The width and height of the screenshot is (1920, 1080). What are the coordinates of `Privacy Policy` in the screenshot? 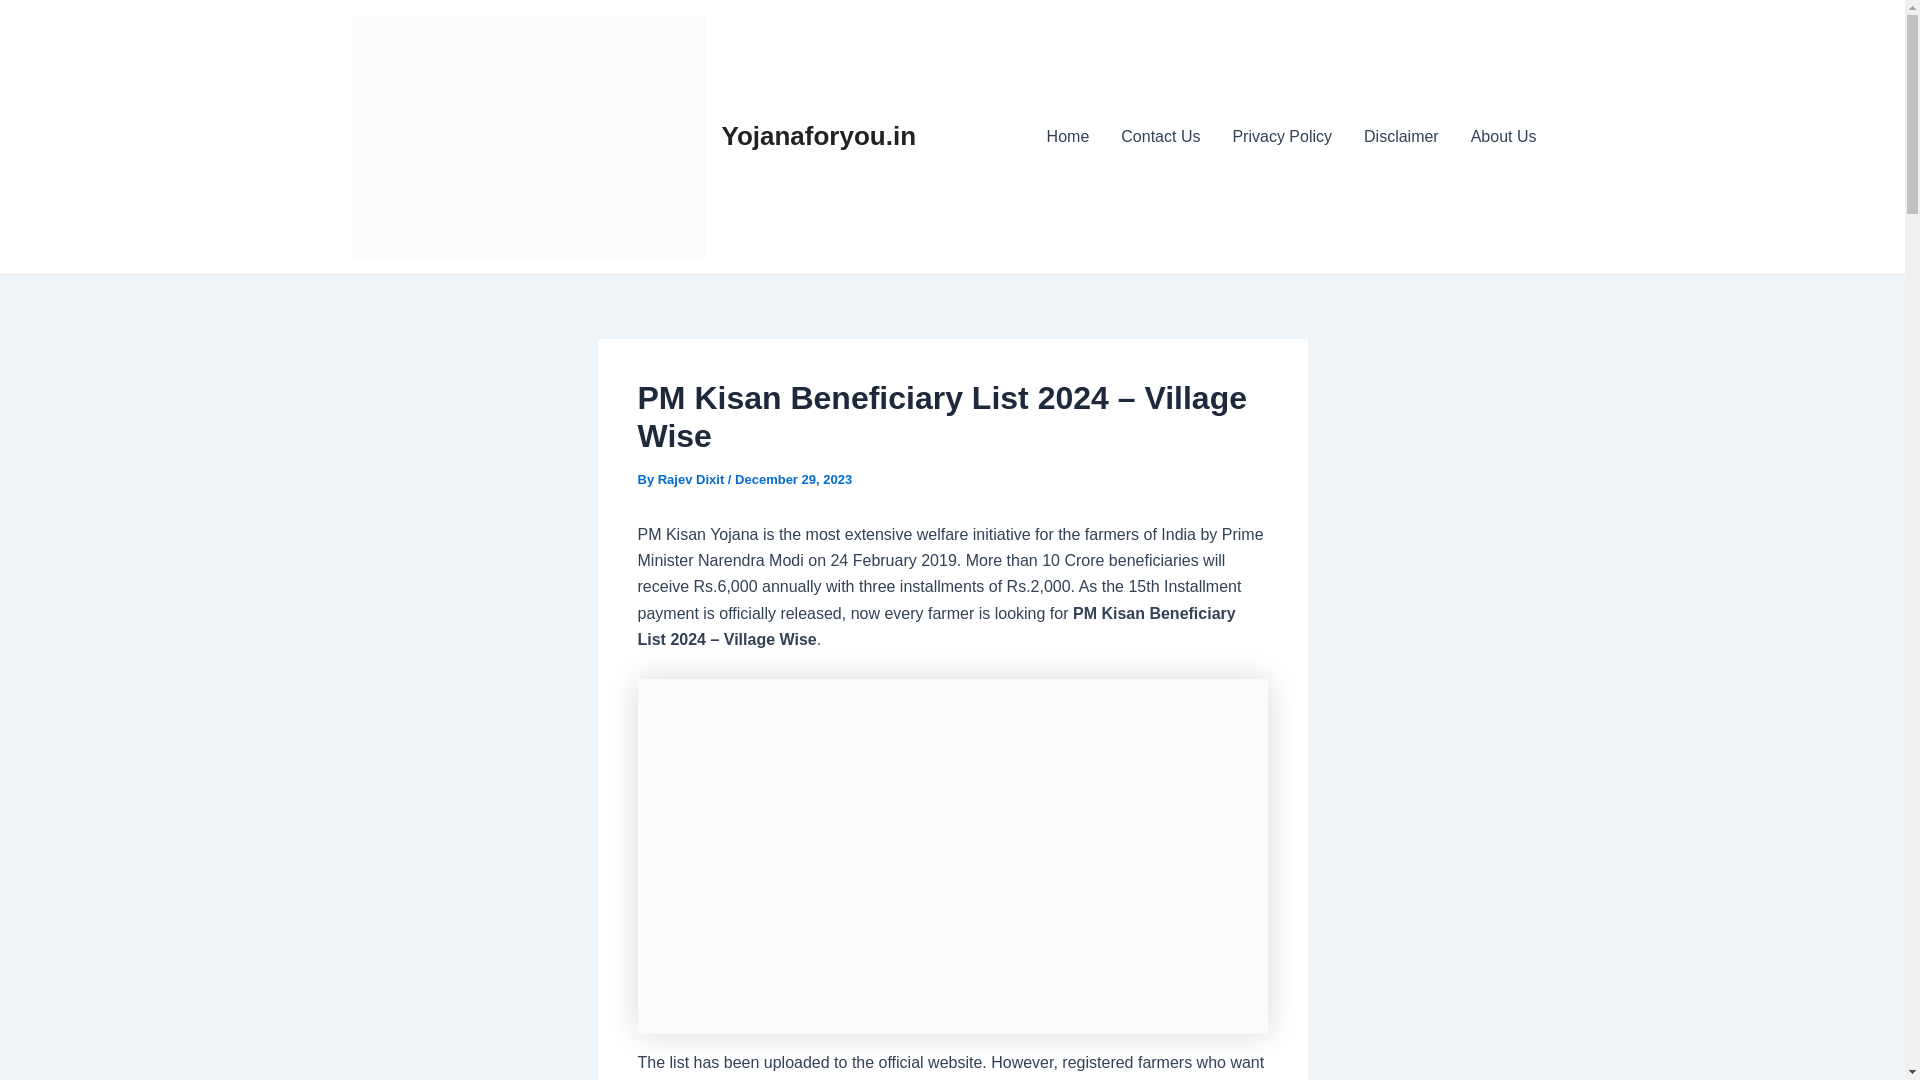 It's located at (1281, 137).